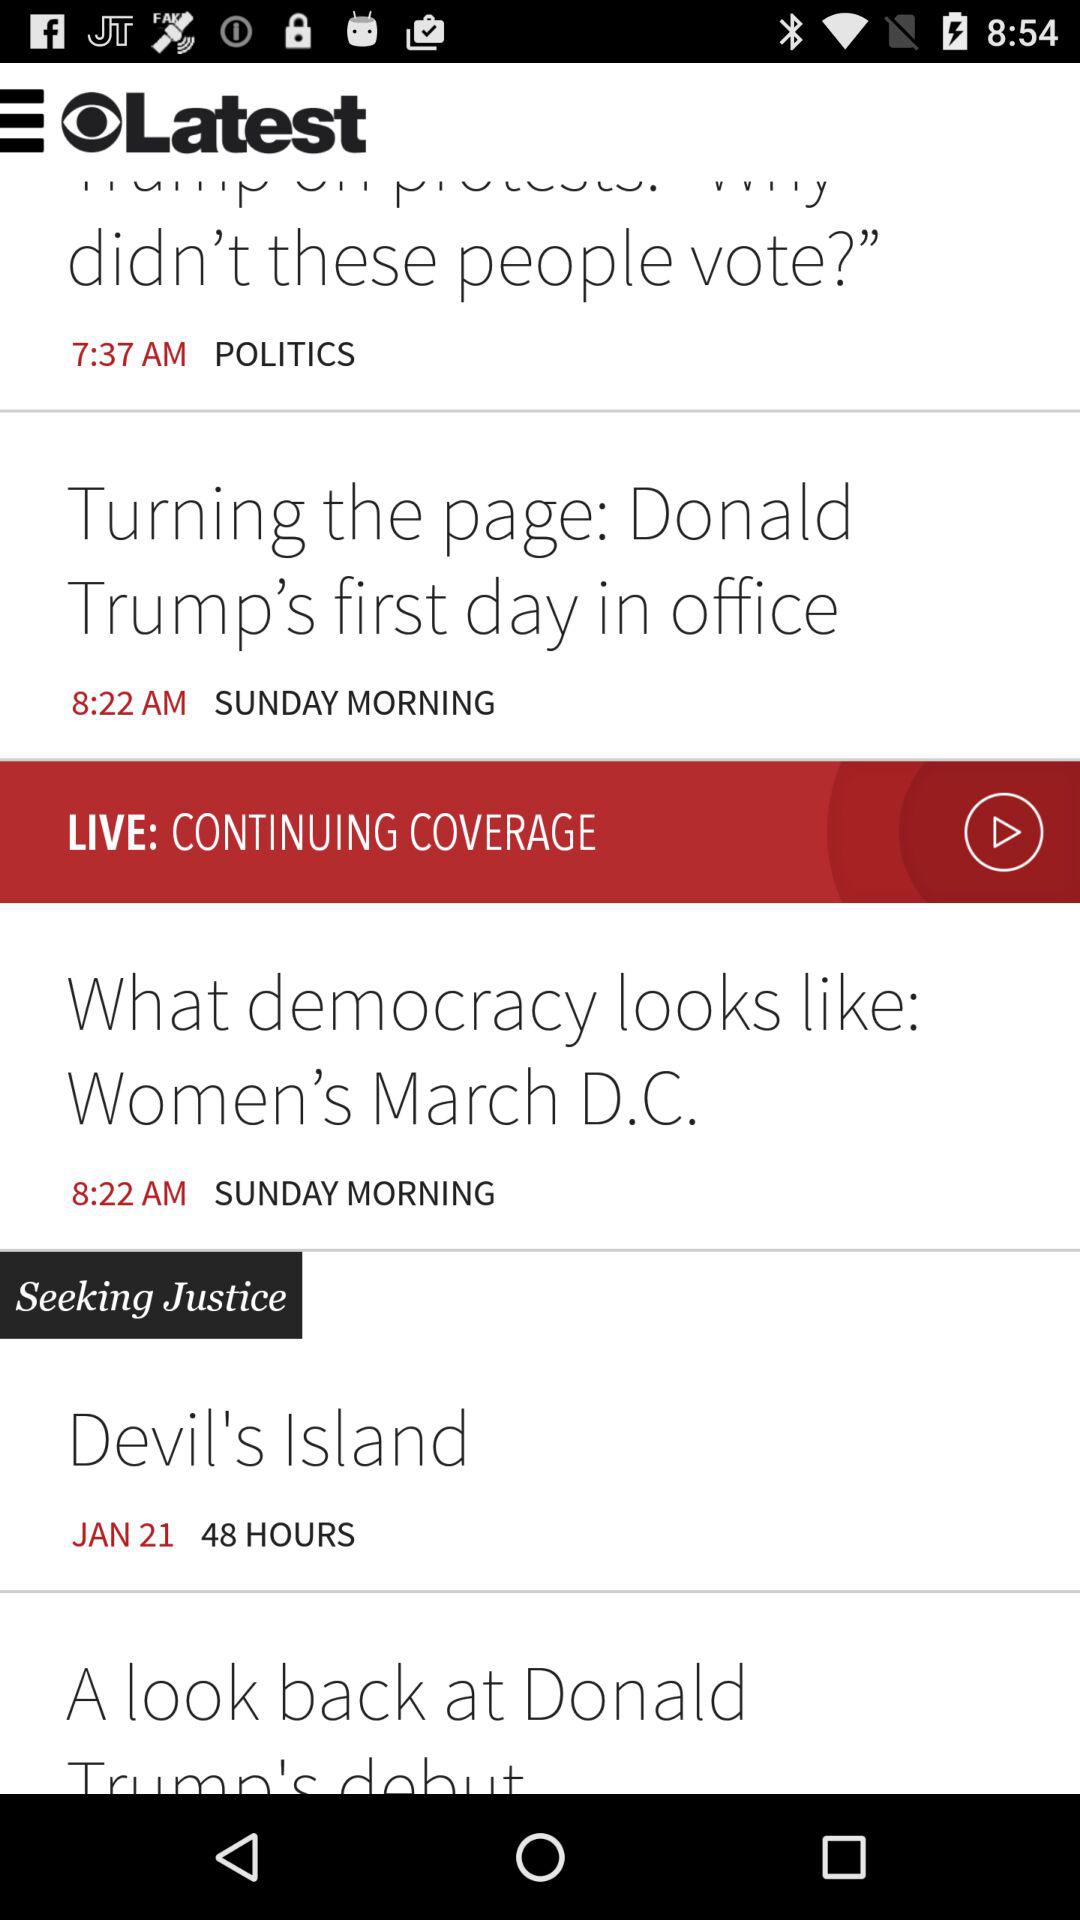  Describe the element at coordinates (380, 114) in the screenshot. I see `select the app above the 7:37 am app` at that location.